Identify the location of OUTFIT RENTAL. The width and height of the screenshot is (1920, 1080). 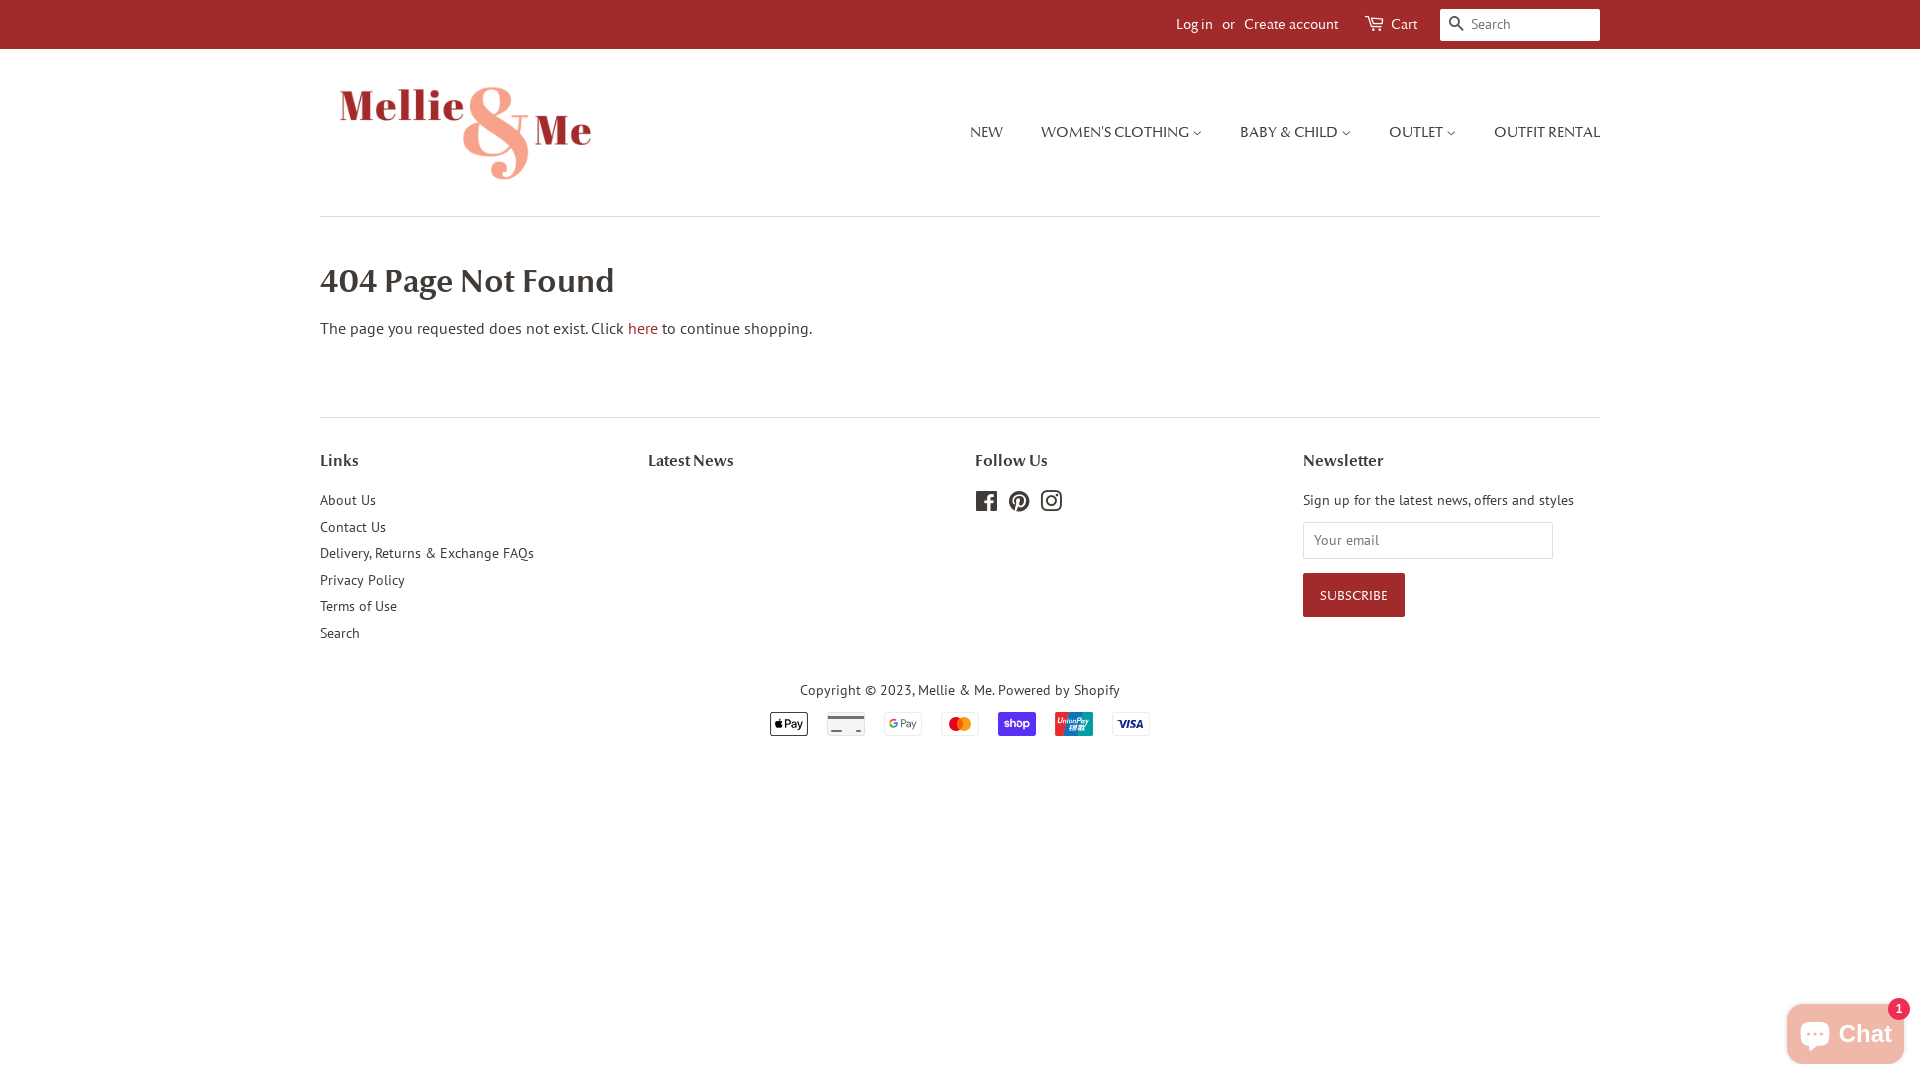
(1540, 133).